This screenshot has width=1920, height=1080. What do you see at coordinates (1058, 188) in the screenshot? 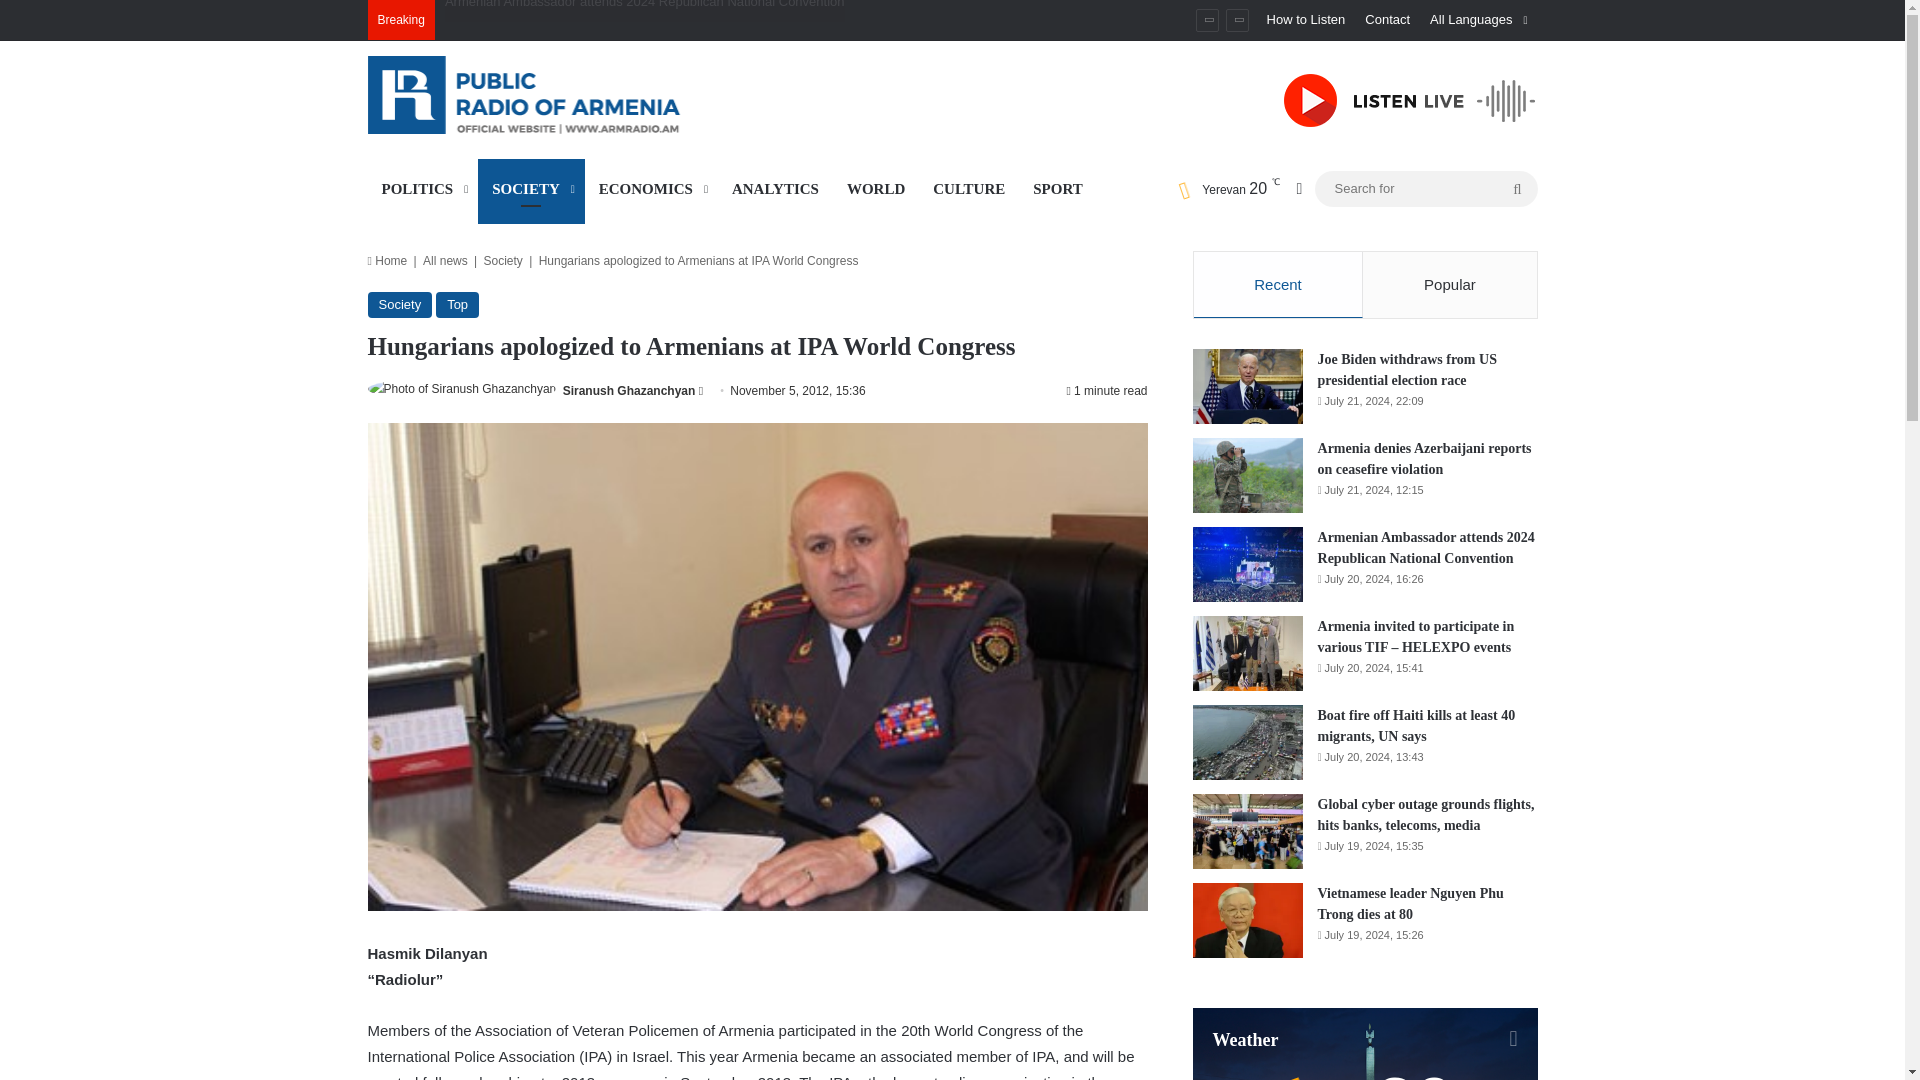
I see `SPORT` at bounding box center [1058, 188].